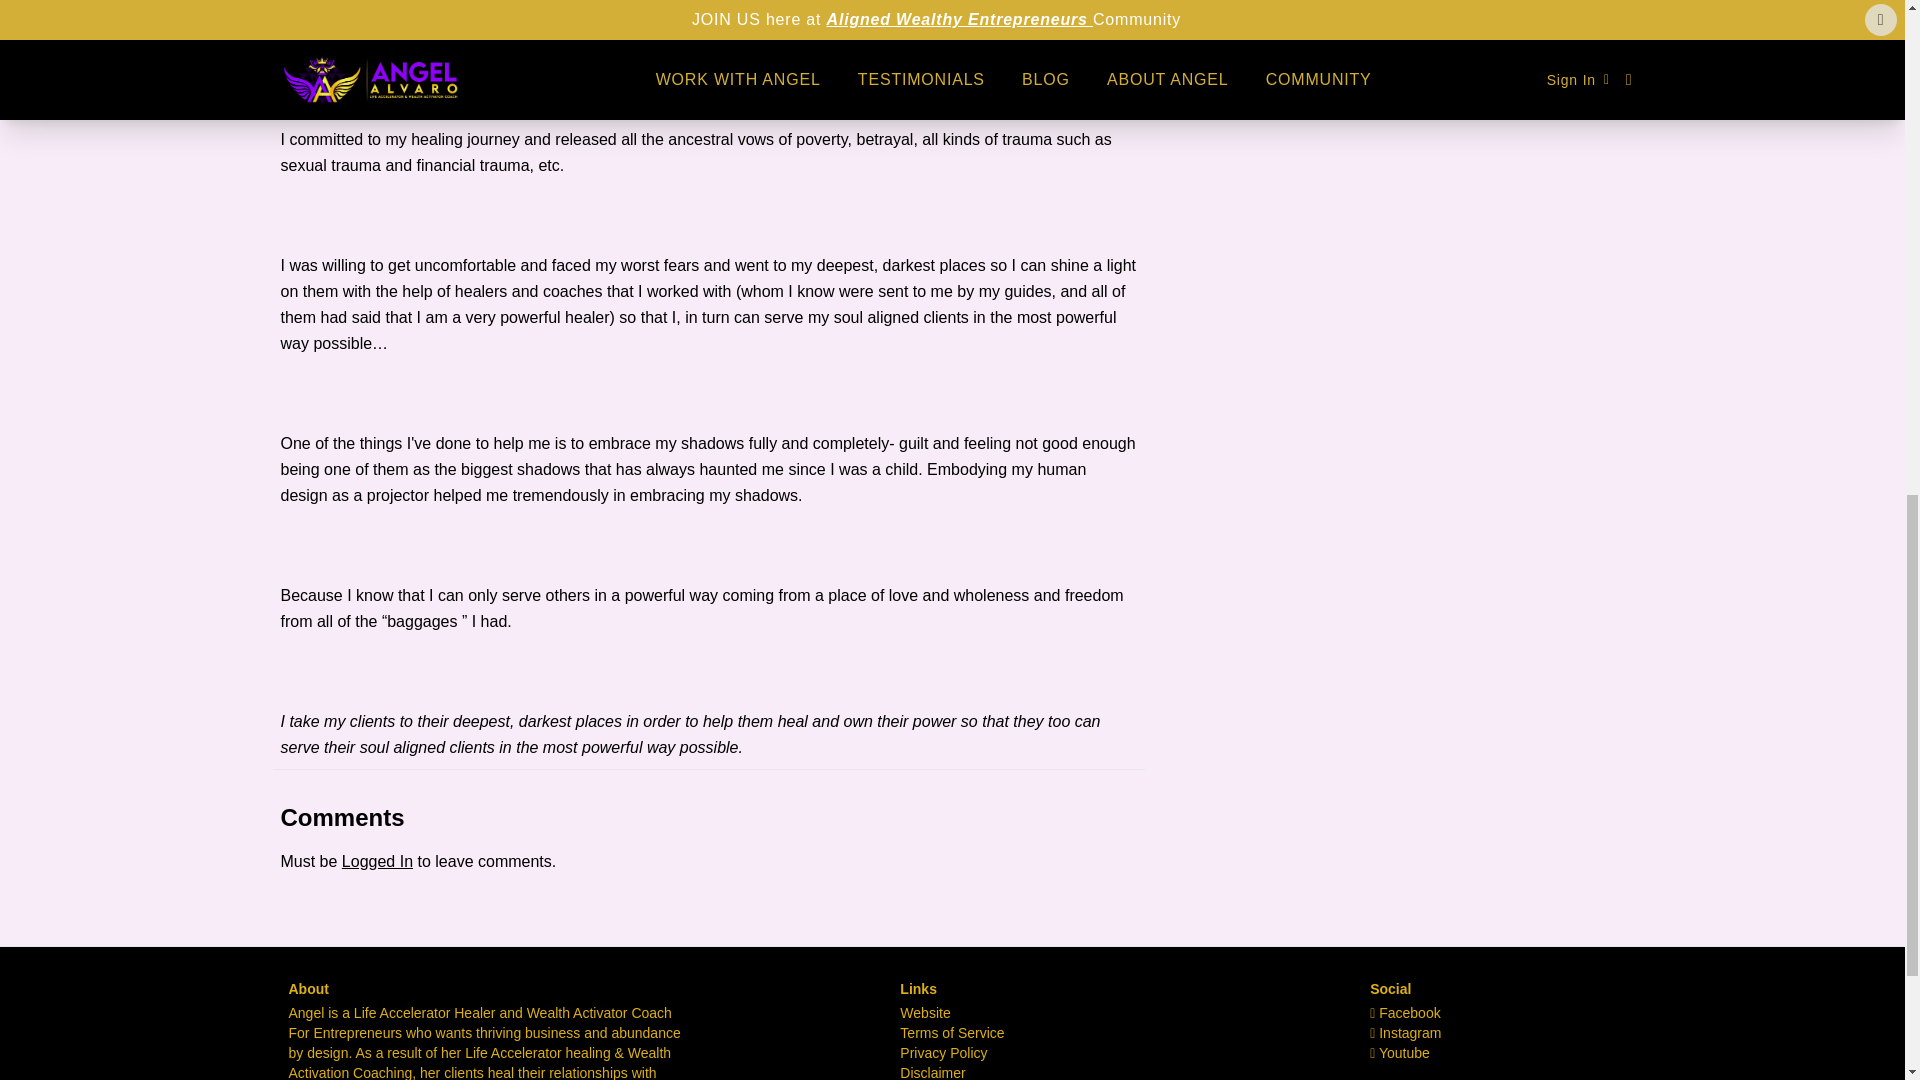  Describe the element at coordinates (1406, 1012) in the screenshot. I see `Facebook` at that location.